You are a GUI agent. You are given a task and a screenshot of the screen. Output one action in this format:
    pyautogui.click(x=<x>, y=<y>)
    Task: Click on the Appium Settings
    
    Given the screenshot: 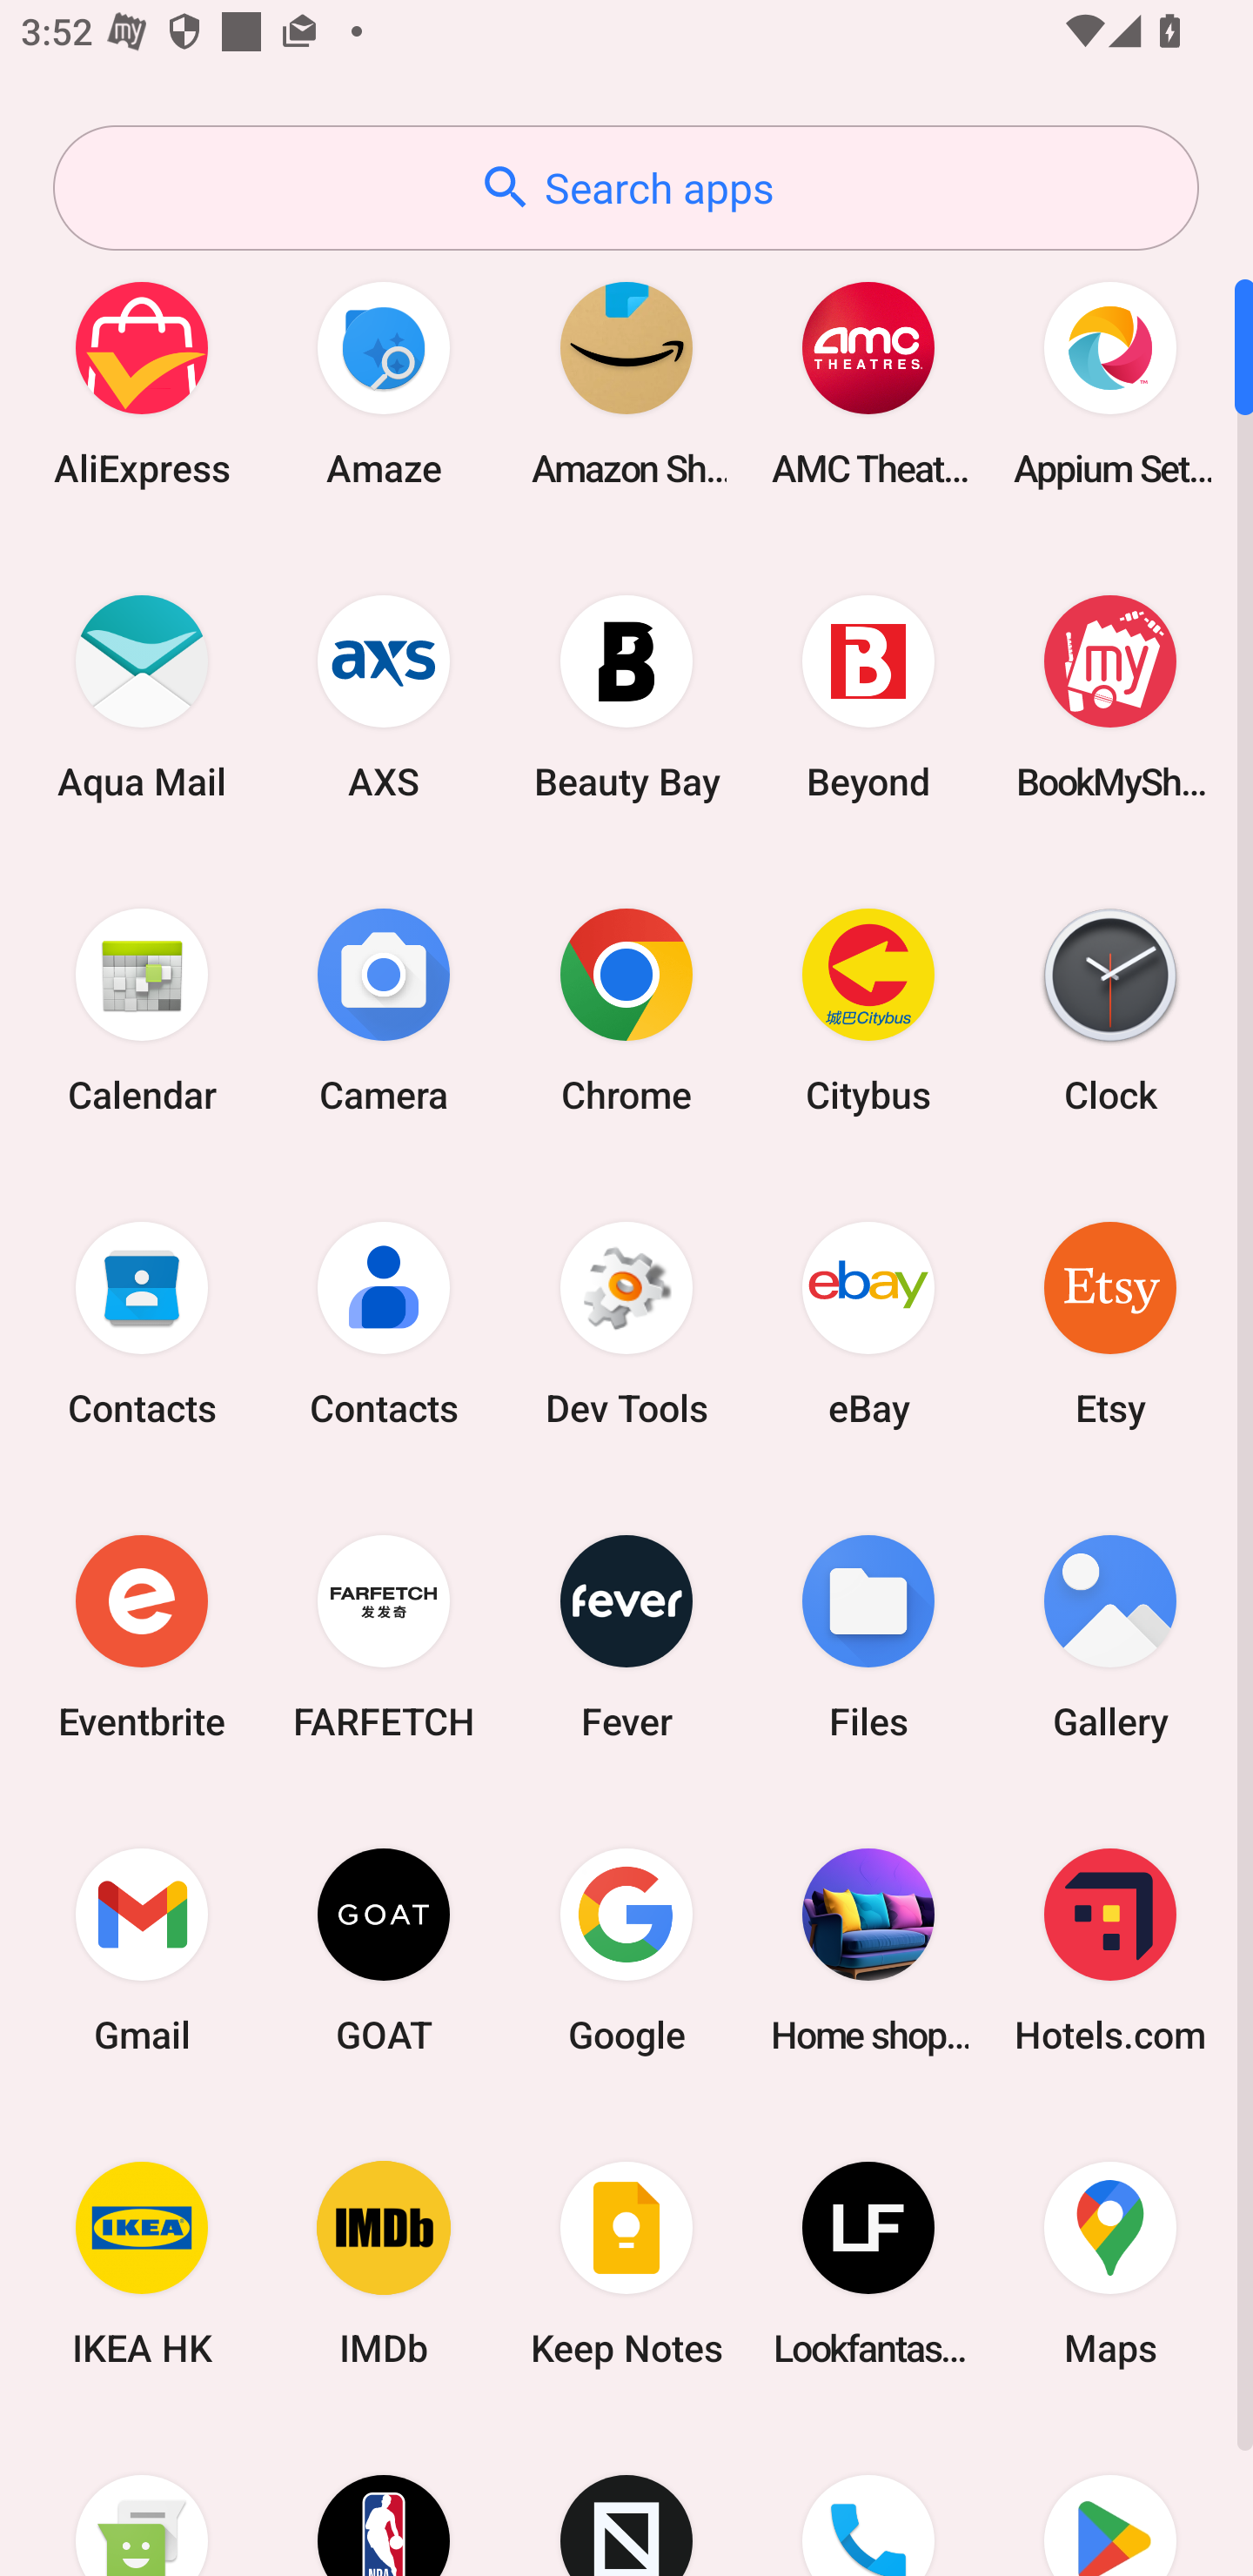 What is the action you would take?
    pyautogui.click(x=1110, y=383)
    